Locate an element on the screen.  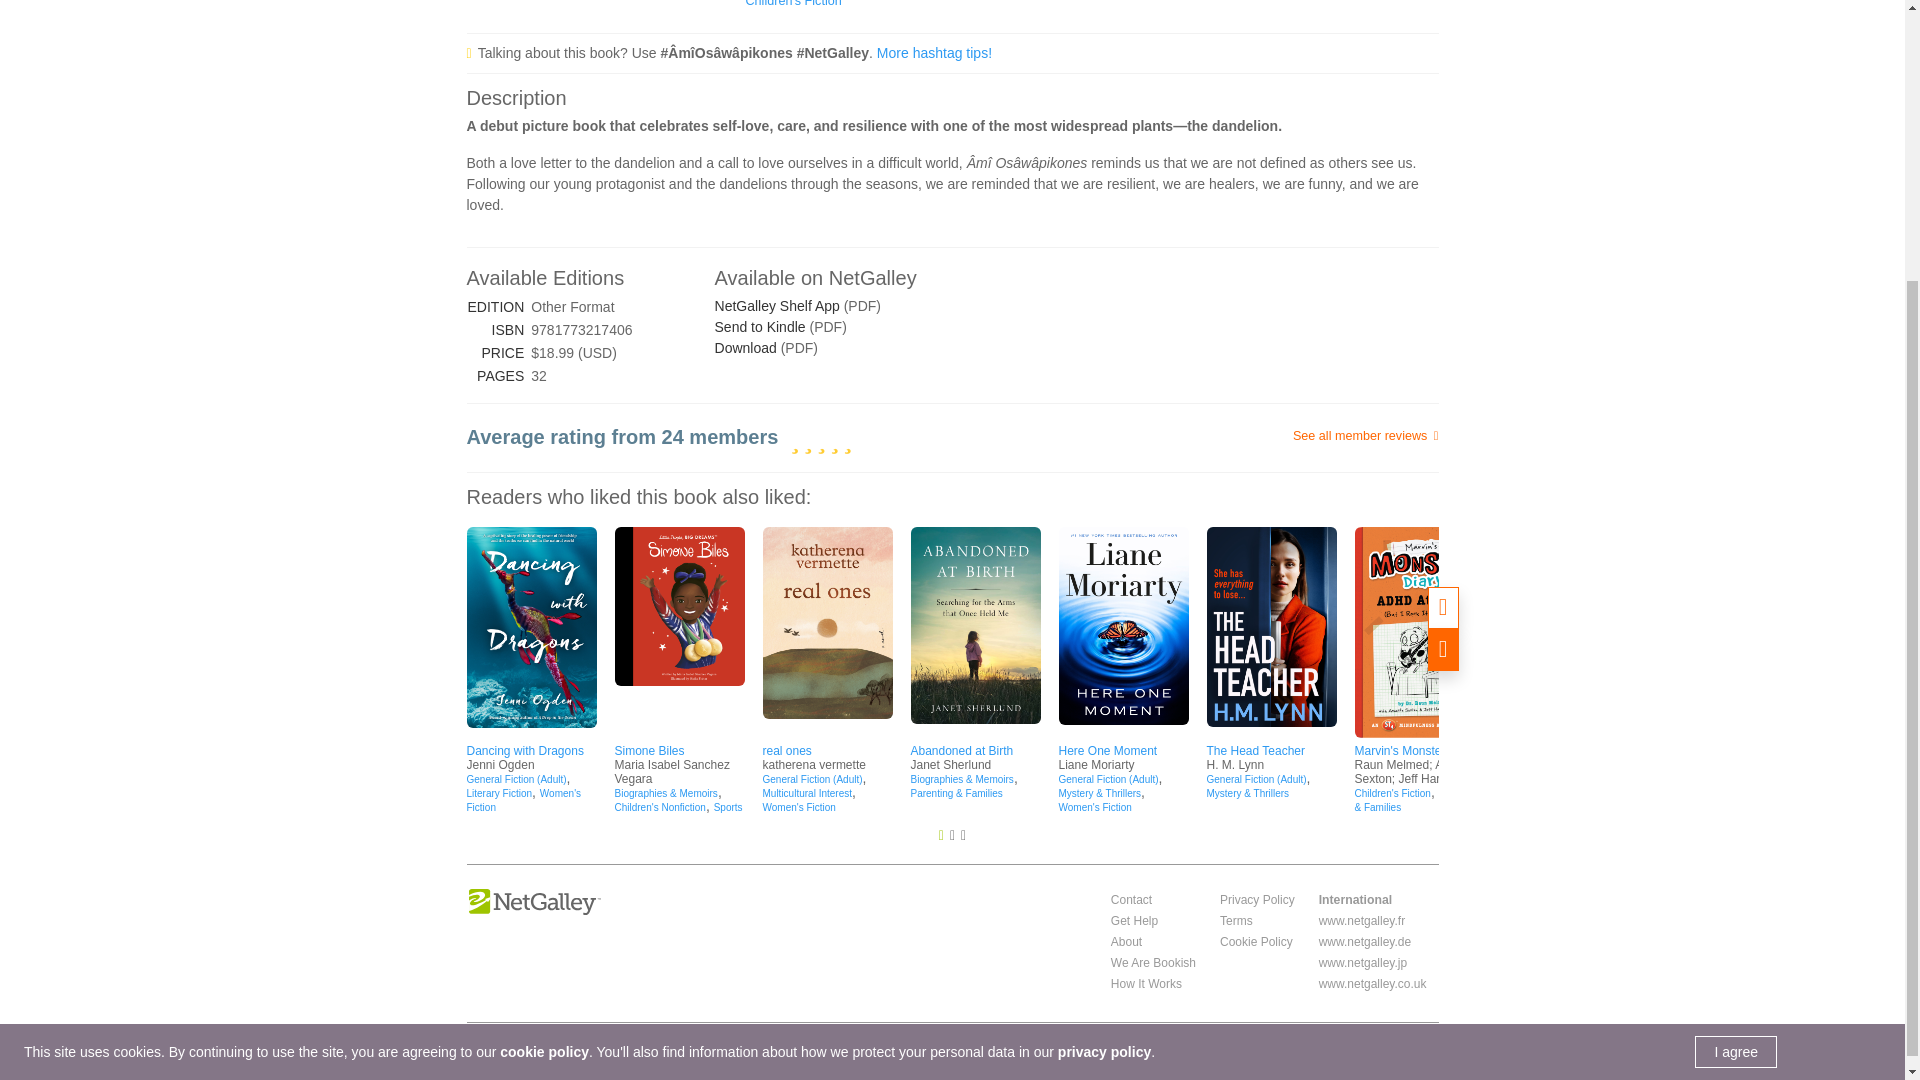
More hashtag tips! is located at coordinates (934, 52).